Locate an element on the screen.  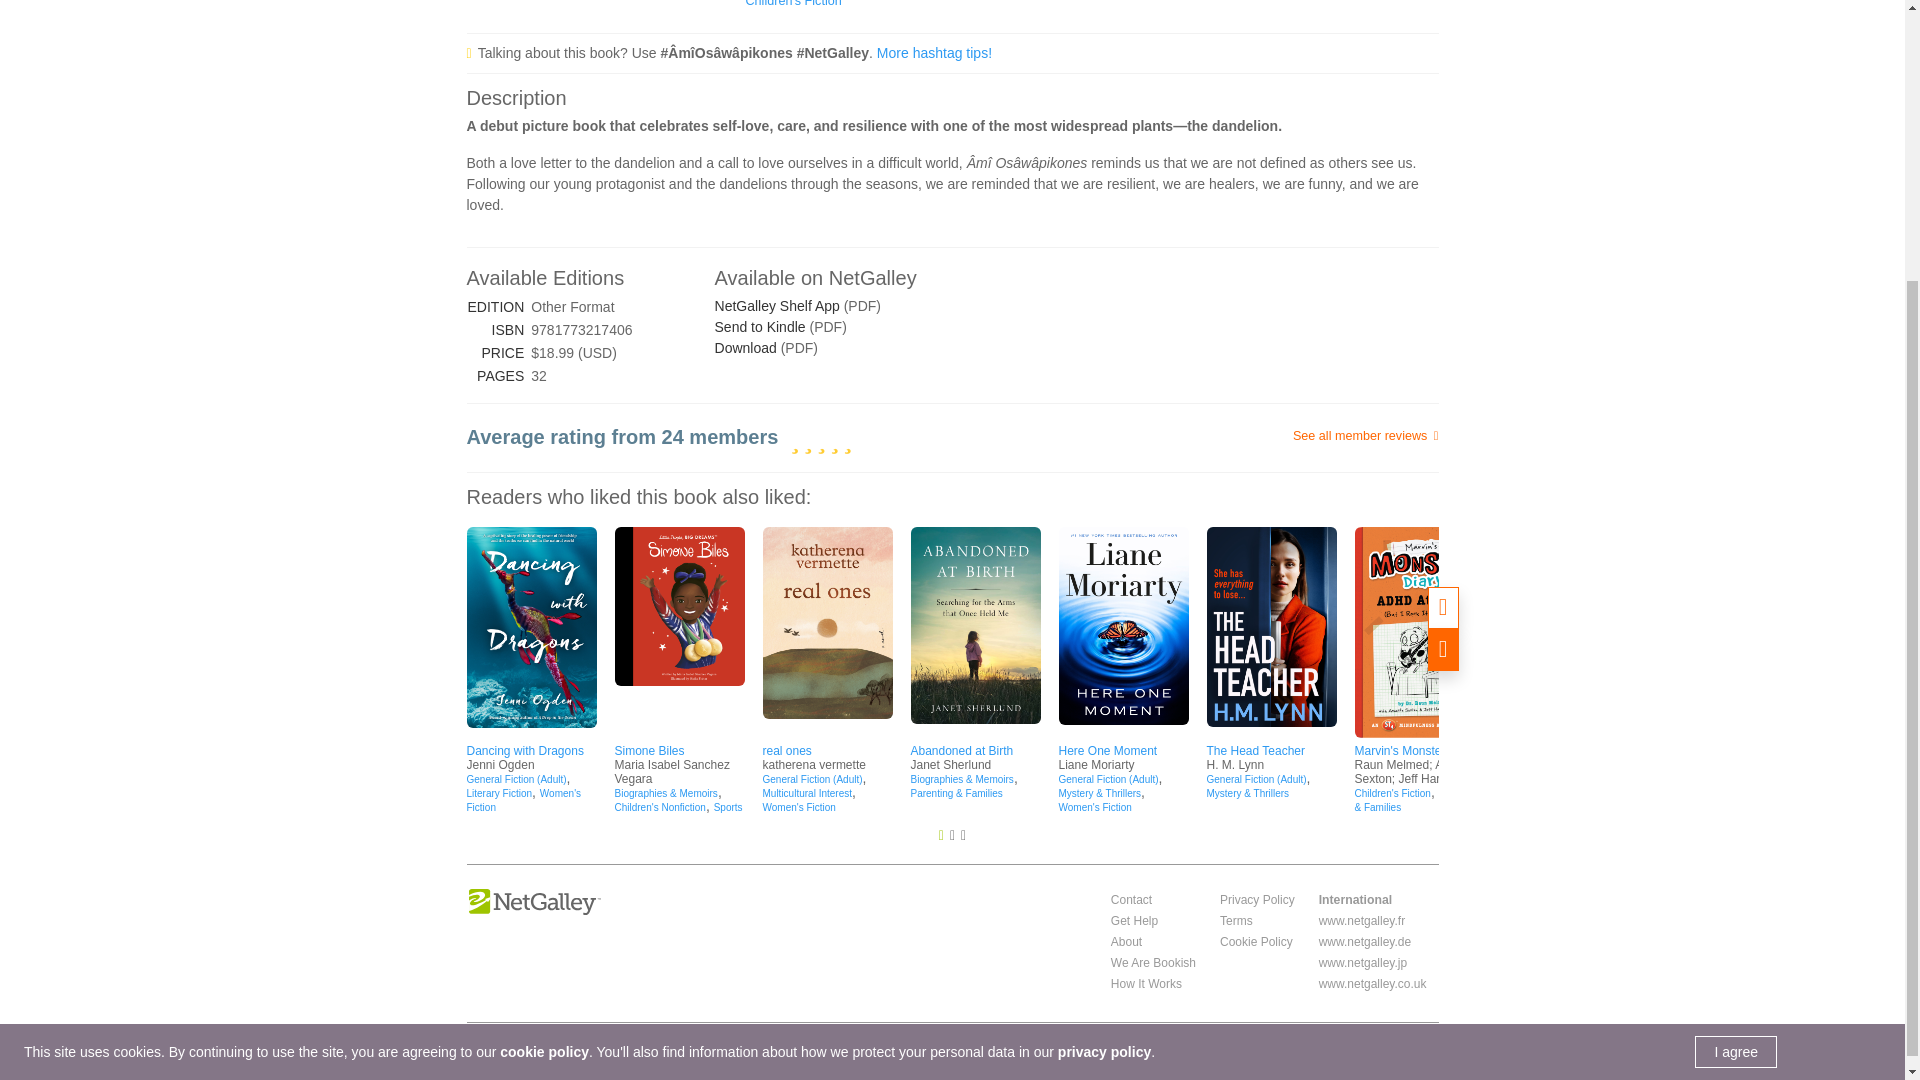
More hashtag tips! is located at coordinates (934, 52).